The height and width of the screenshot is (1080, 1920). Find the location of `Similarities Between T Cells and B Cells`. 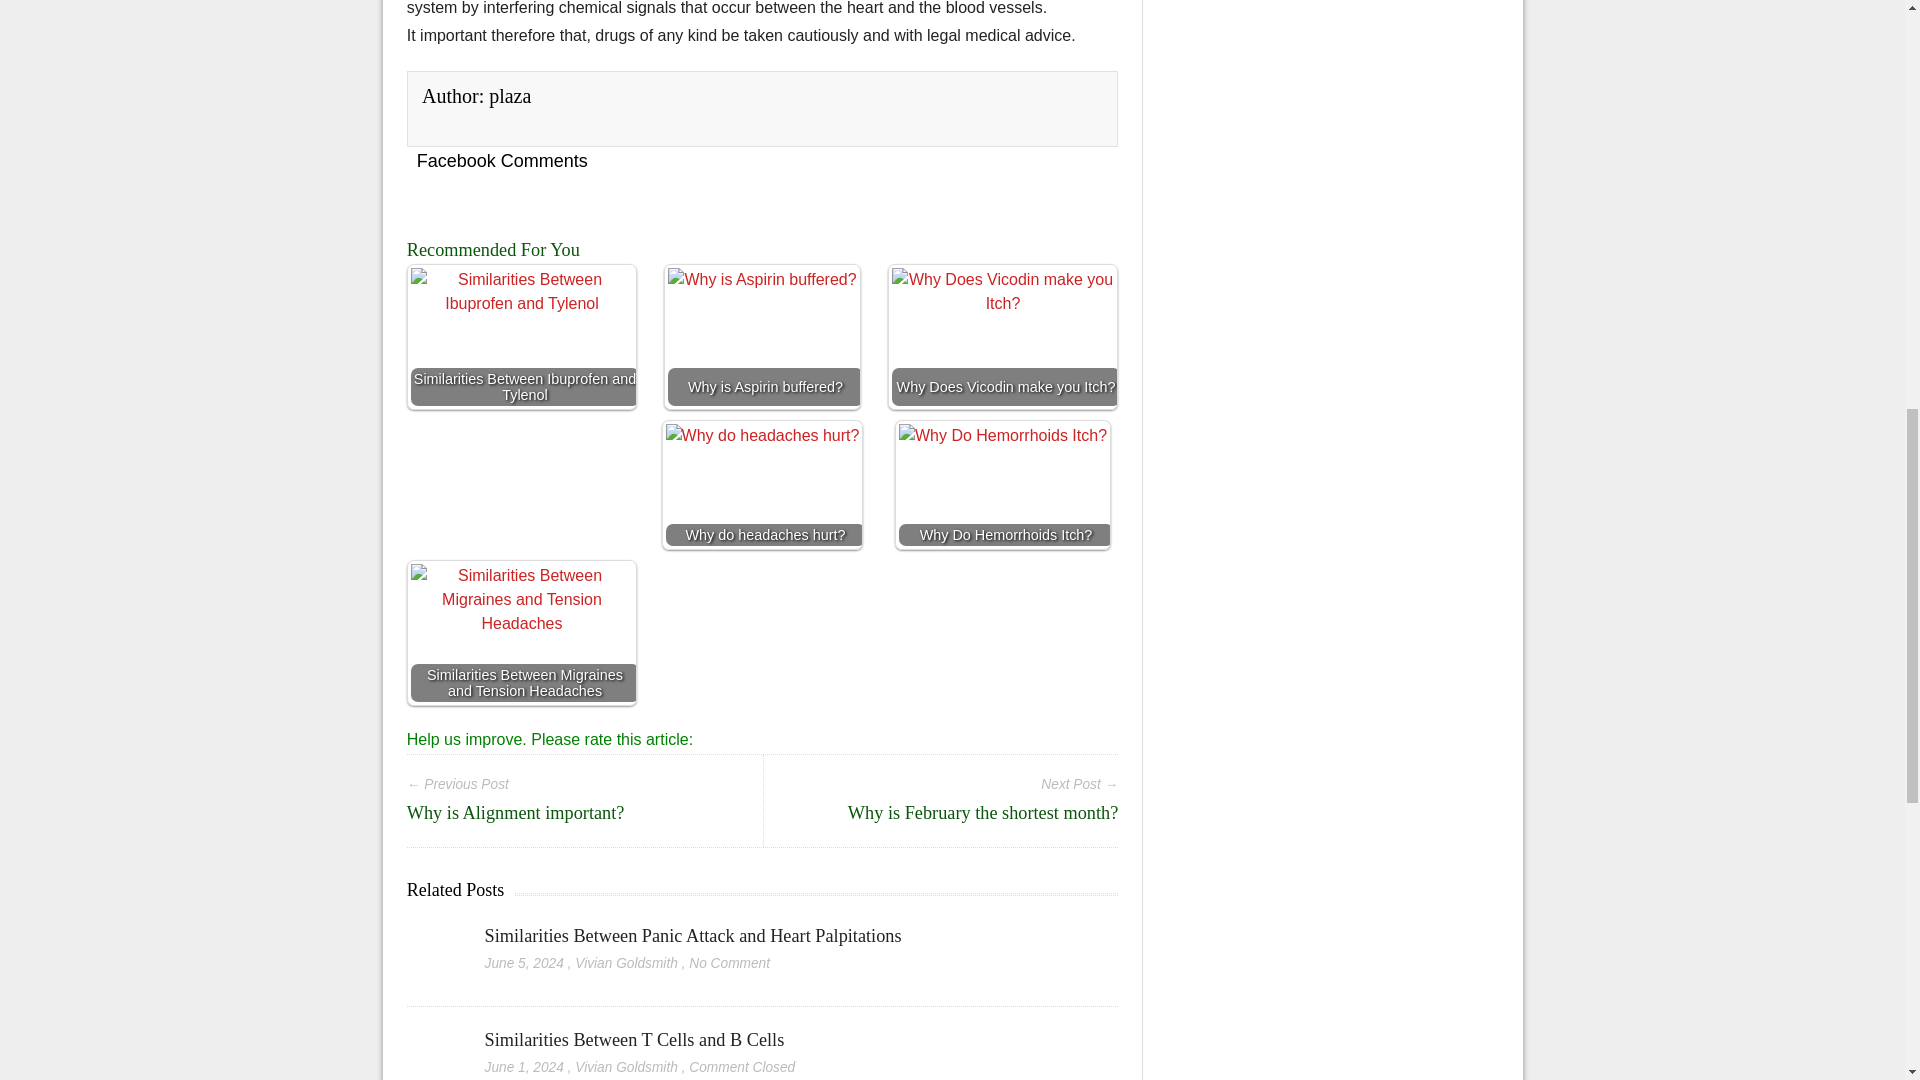

Similarities Between T Cells and B Cells is located at coordinates (635, 1040).